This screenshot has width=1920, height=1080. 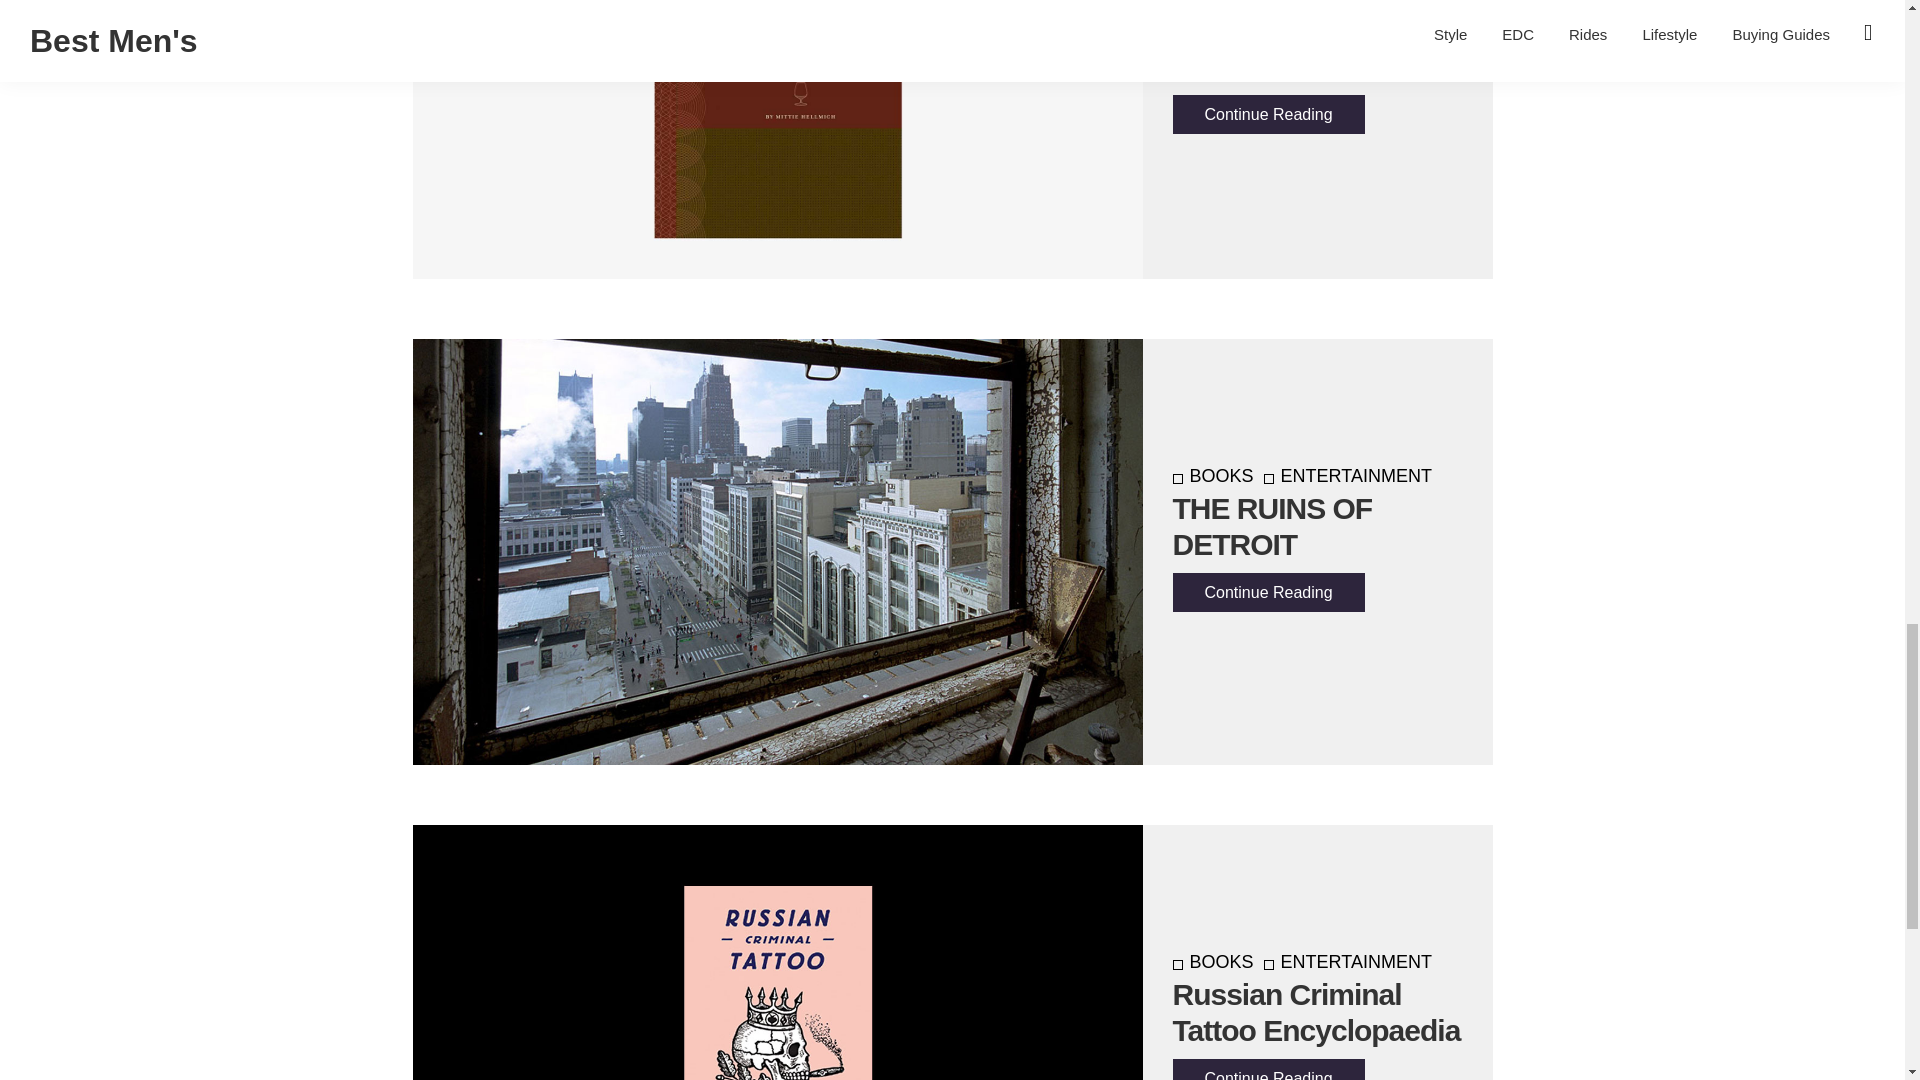 I want to click on ENTERTAINMENT, so click(x=1348, y=4).